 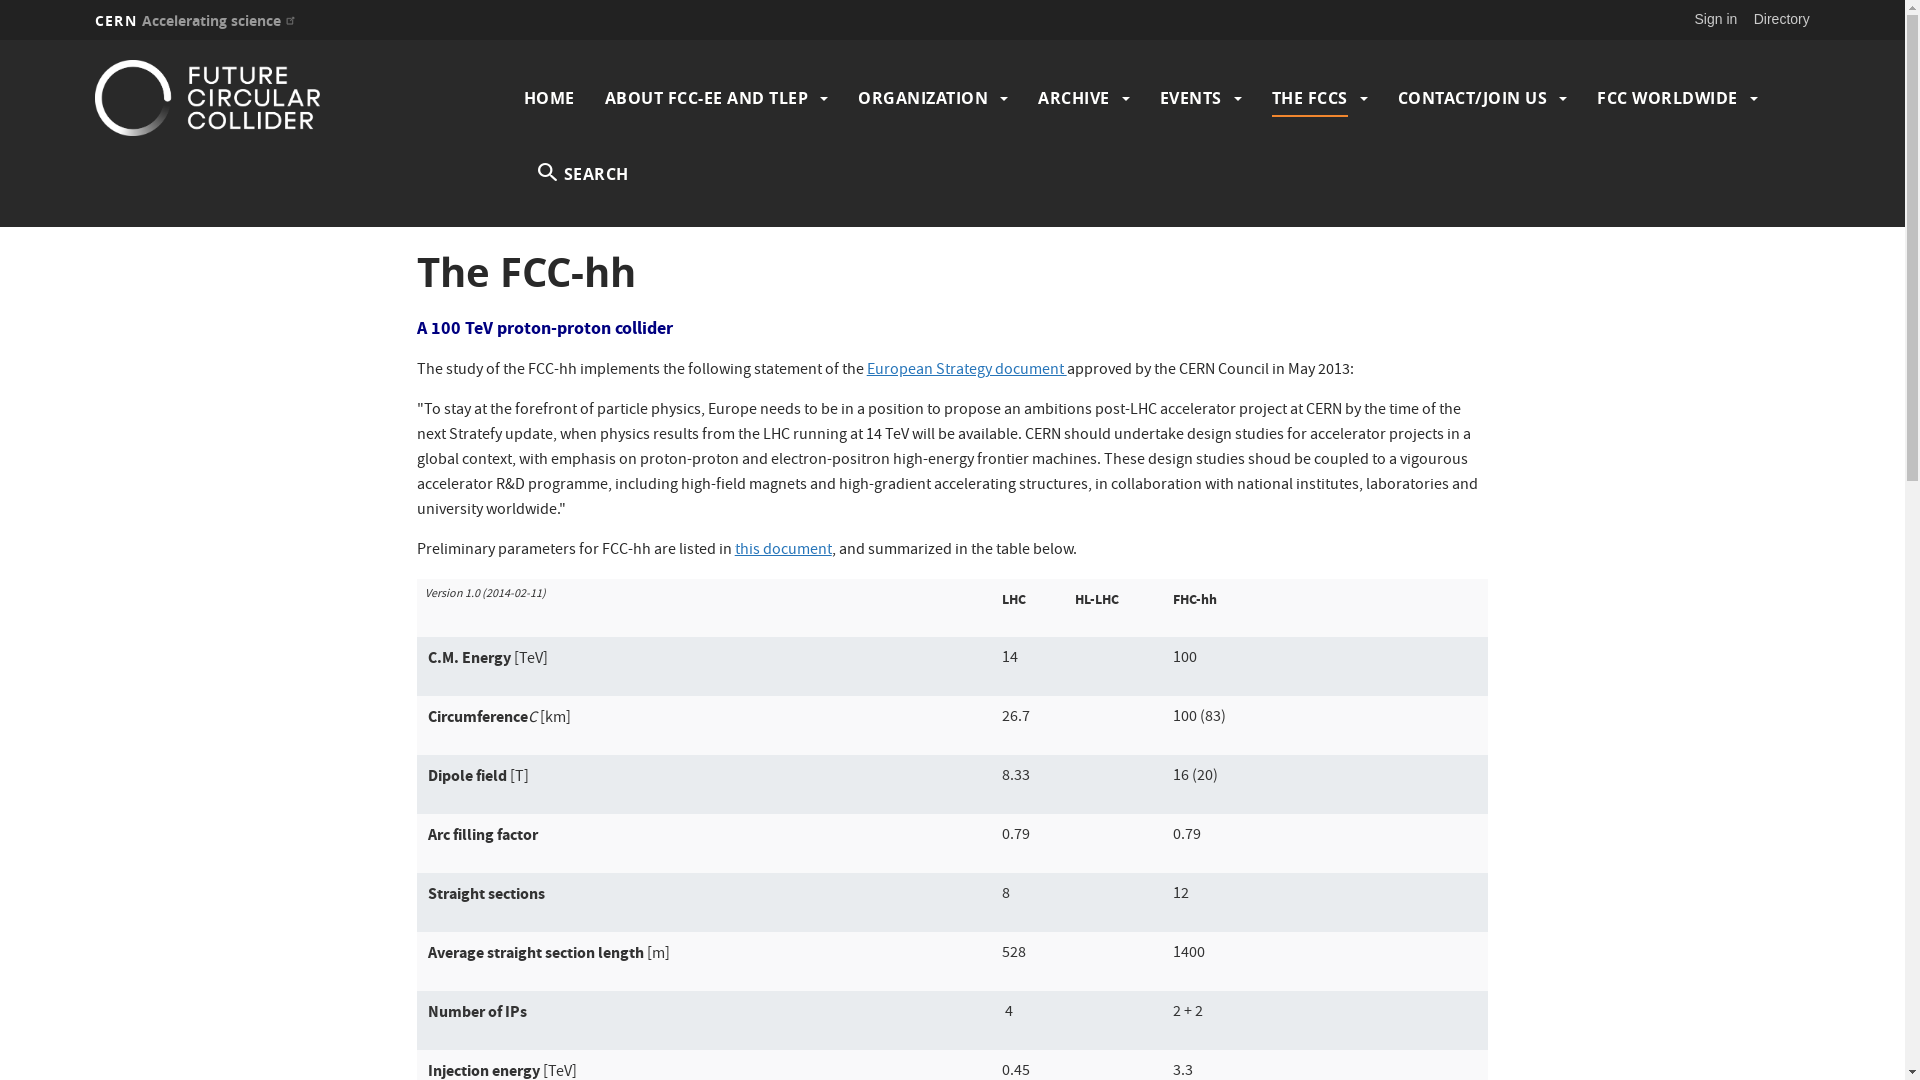 I want to click on this document, so click(x=784, y=551).